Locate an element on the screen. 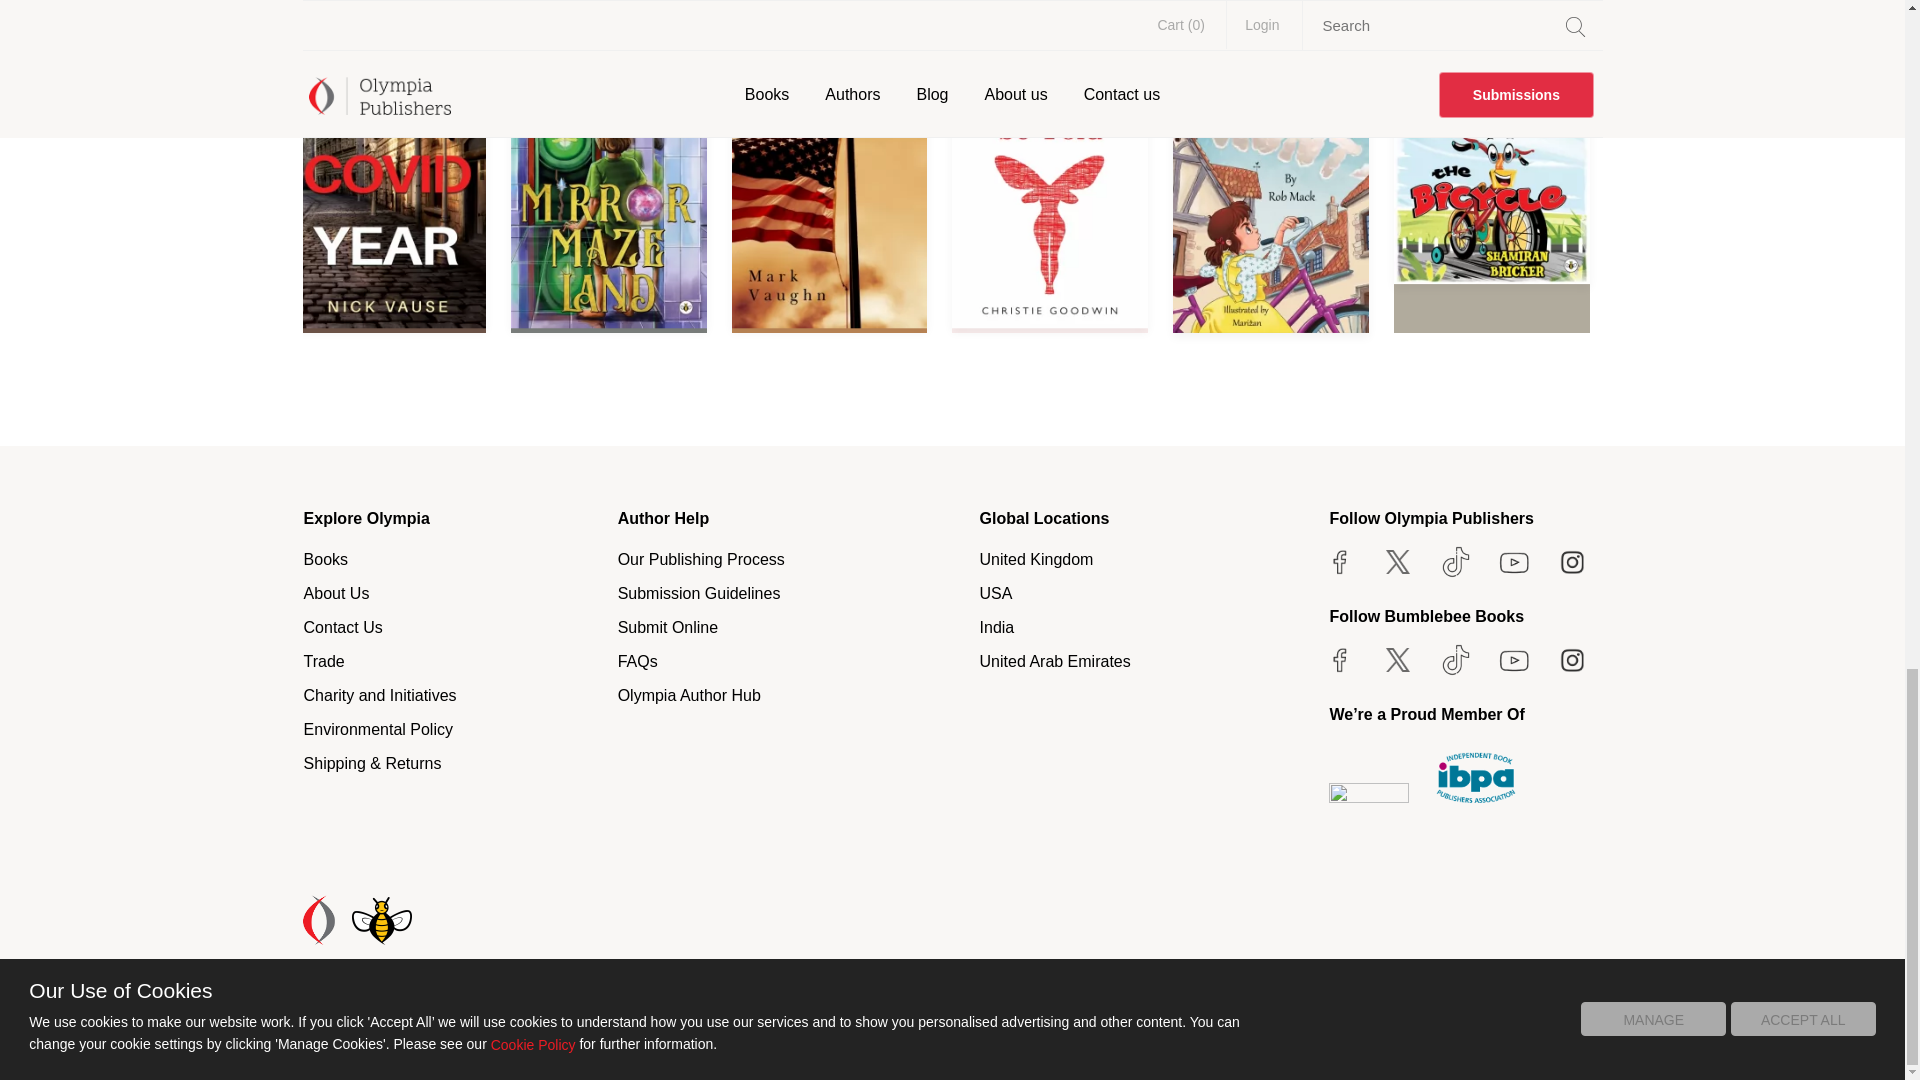 This screenshot has height=1080, width=1920. Follow us on TikTok is located at coordinates (1455, 562).